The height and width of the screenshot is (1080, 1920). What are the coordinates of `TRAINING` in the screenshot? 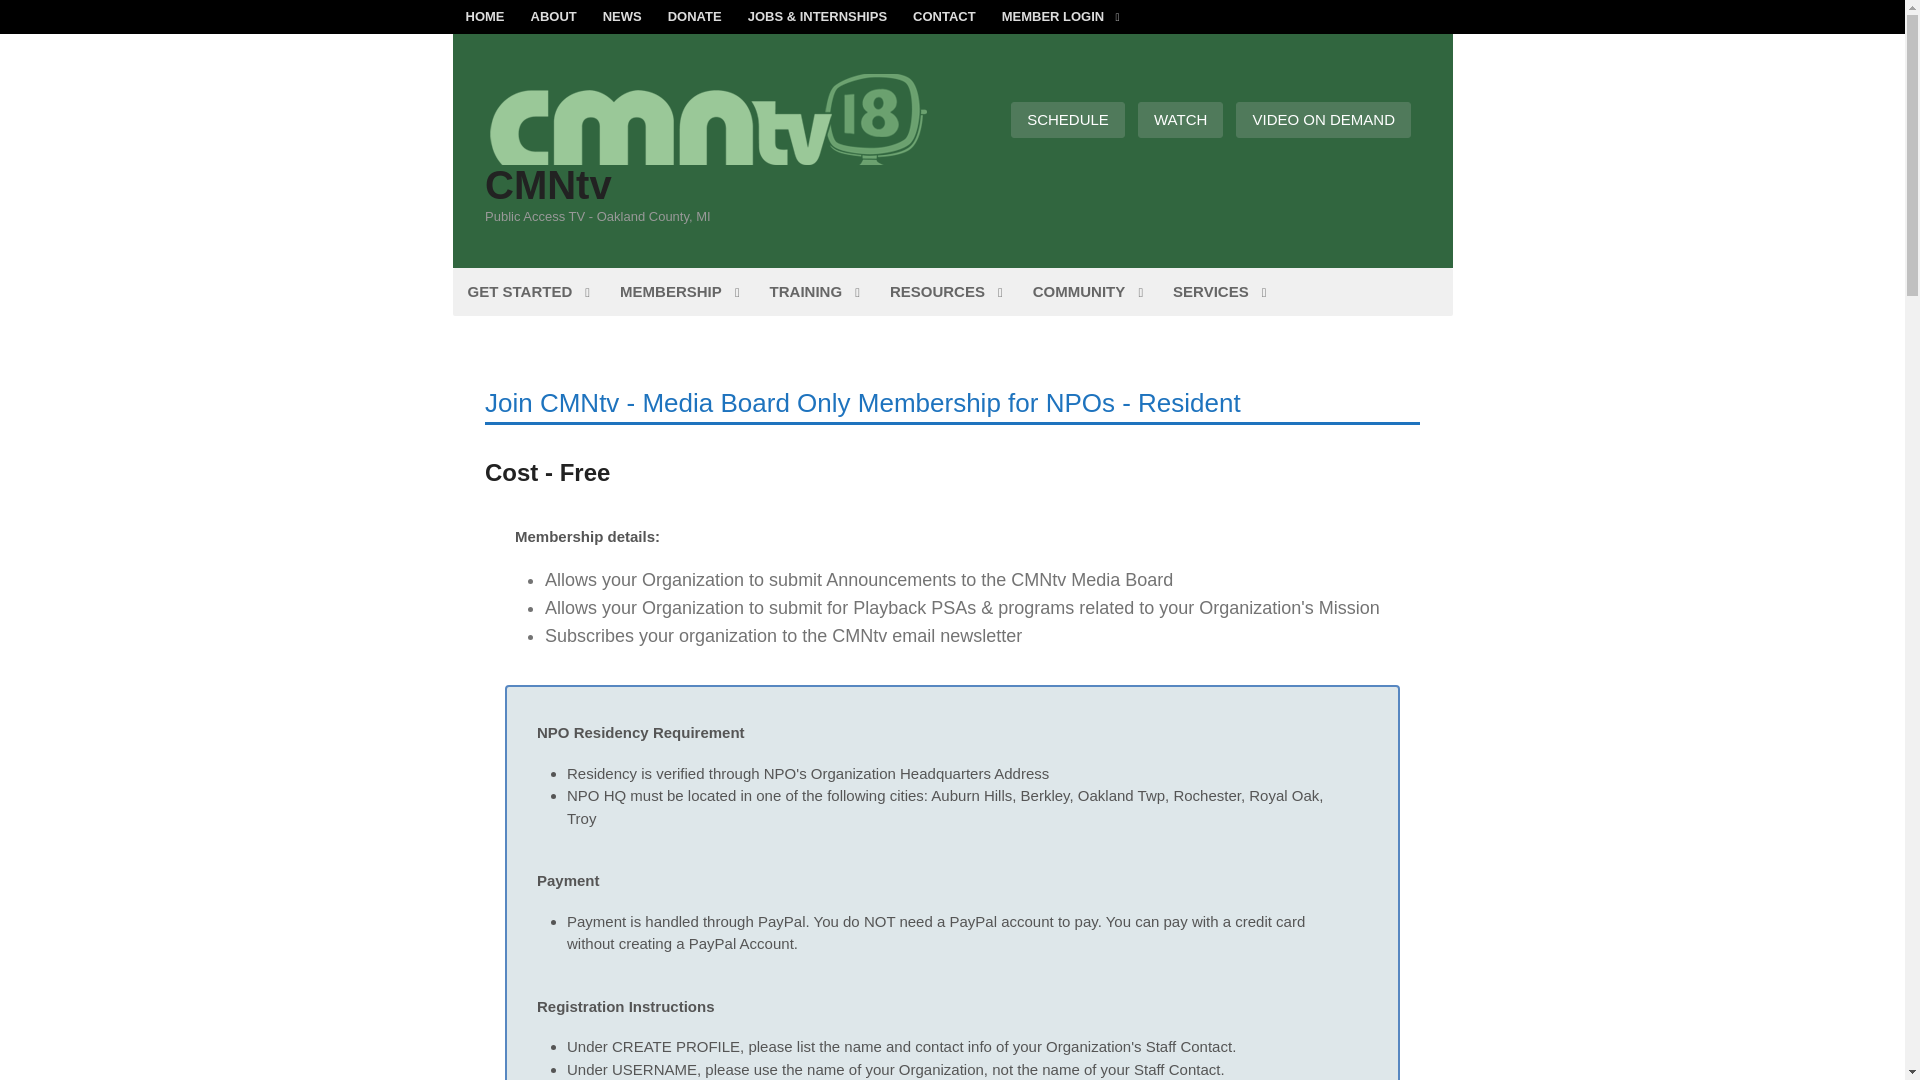 It's located at (814, 292).